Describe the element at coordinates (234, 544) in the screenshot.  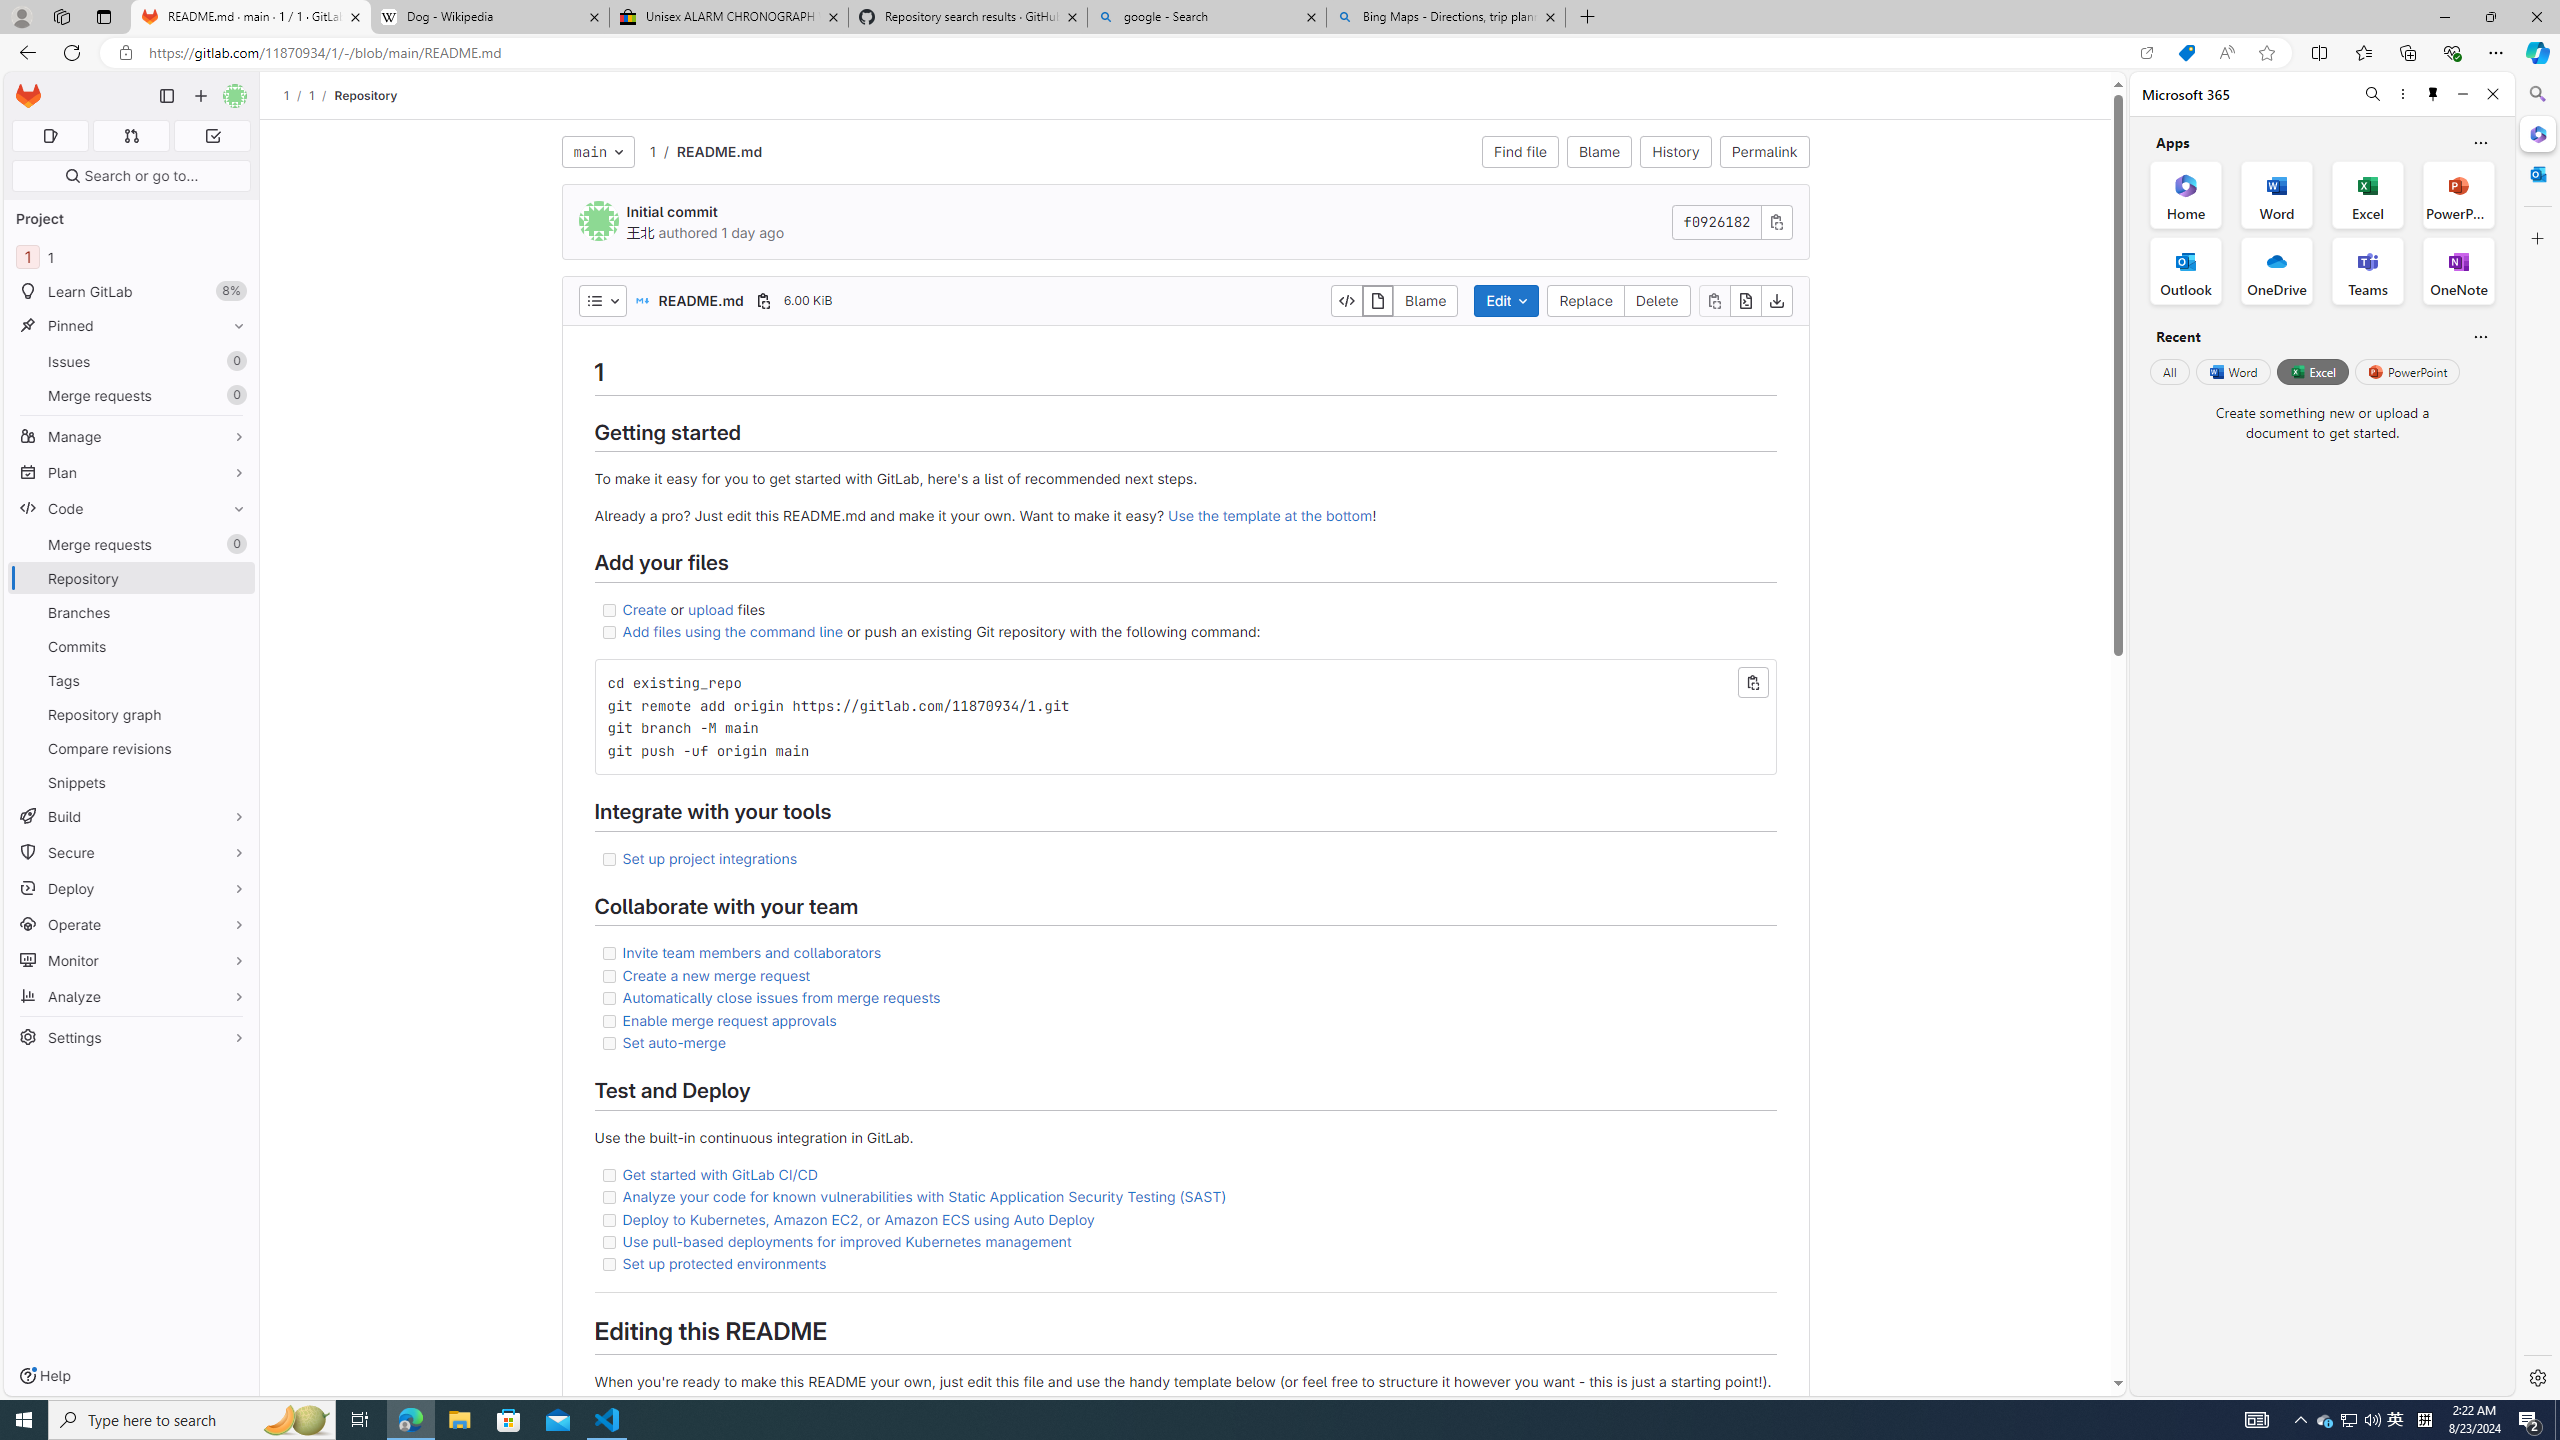
I see `Unpin Merge requests` at that location.